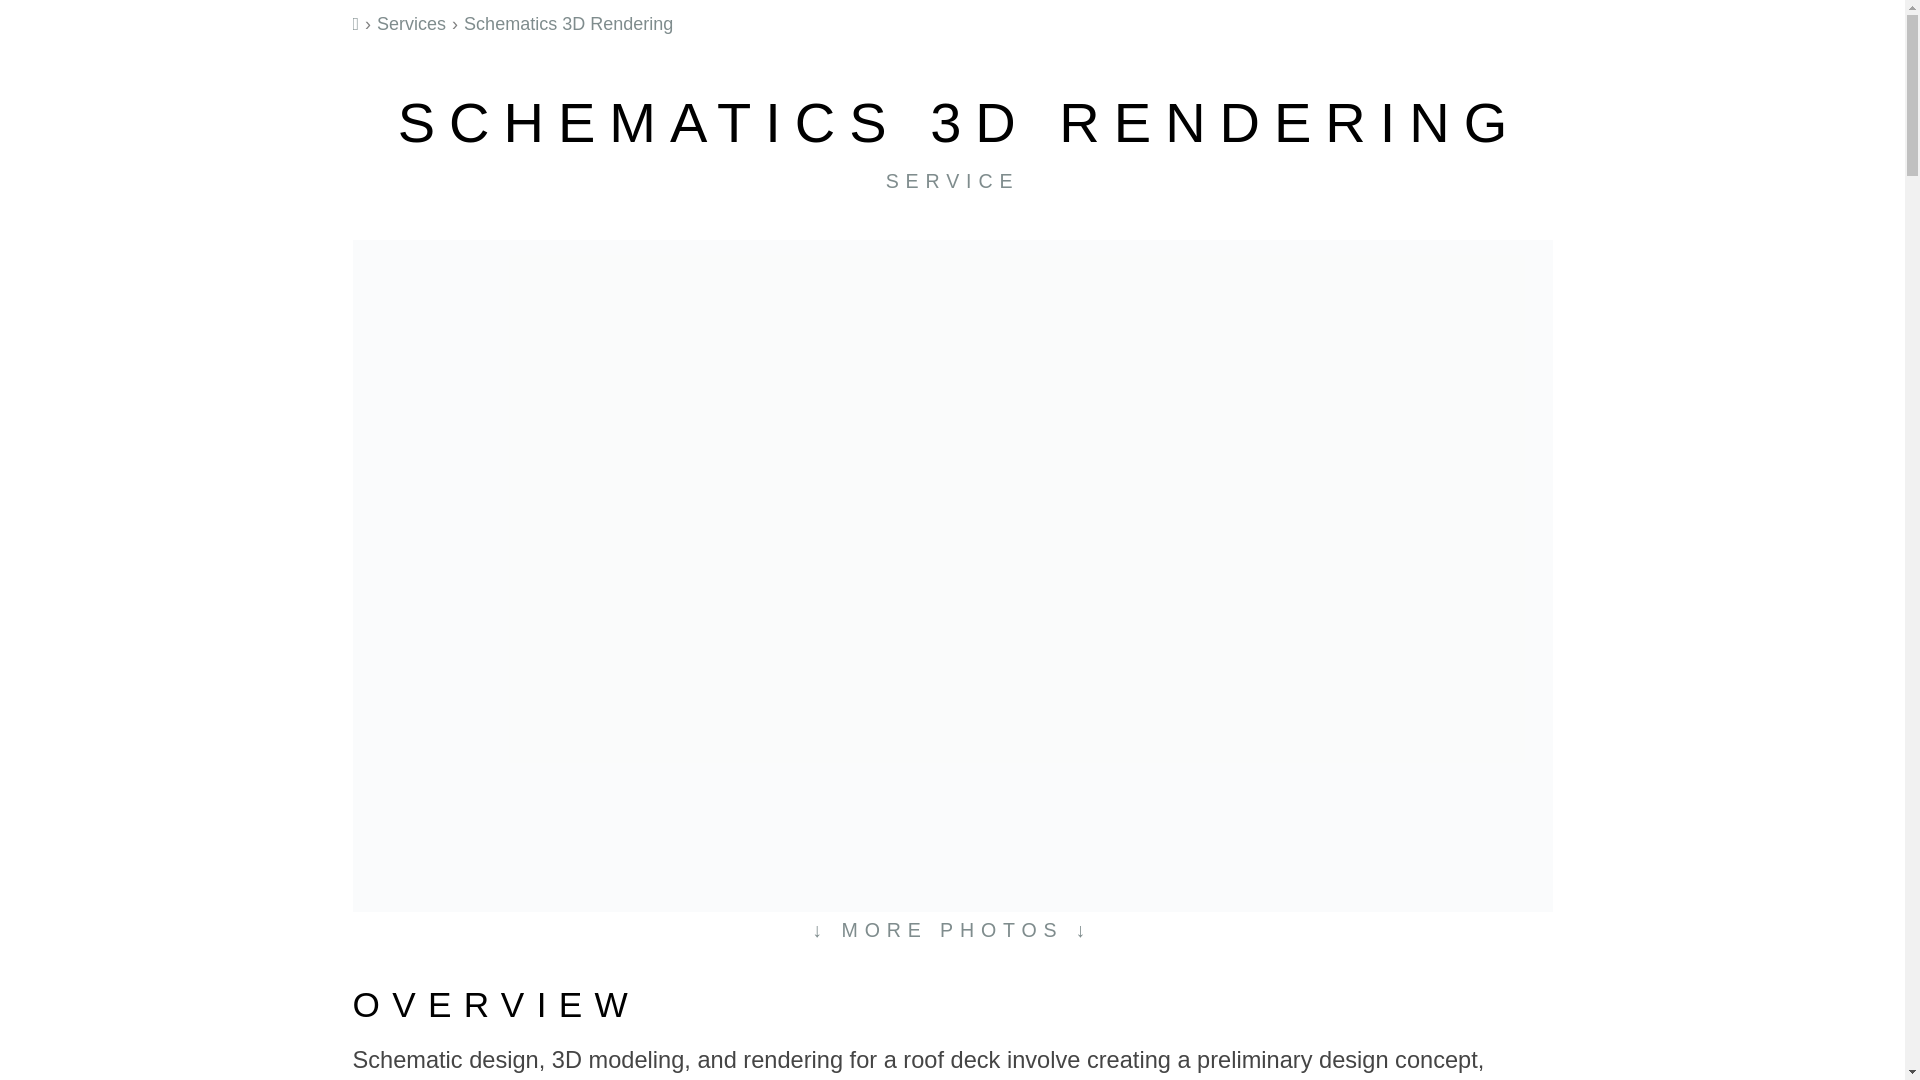 The height and width of the screenshot is (1080, 1920). Describe the element at coordinates (952, 180) in the screenshot. I see `SERVICE` at that location.